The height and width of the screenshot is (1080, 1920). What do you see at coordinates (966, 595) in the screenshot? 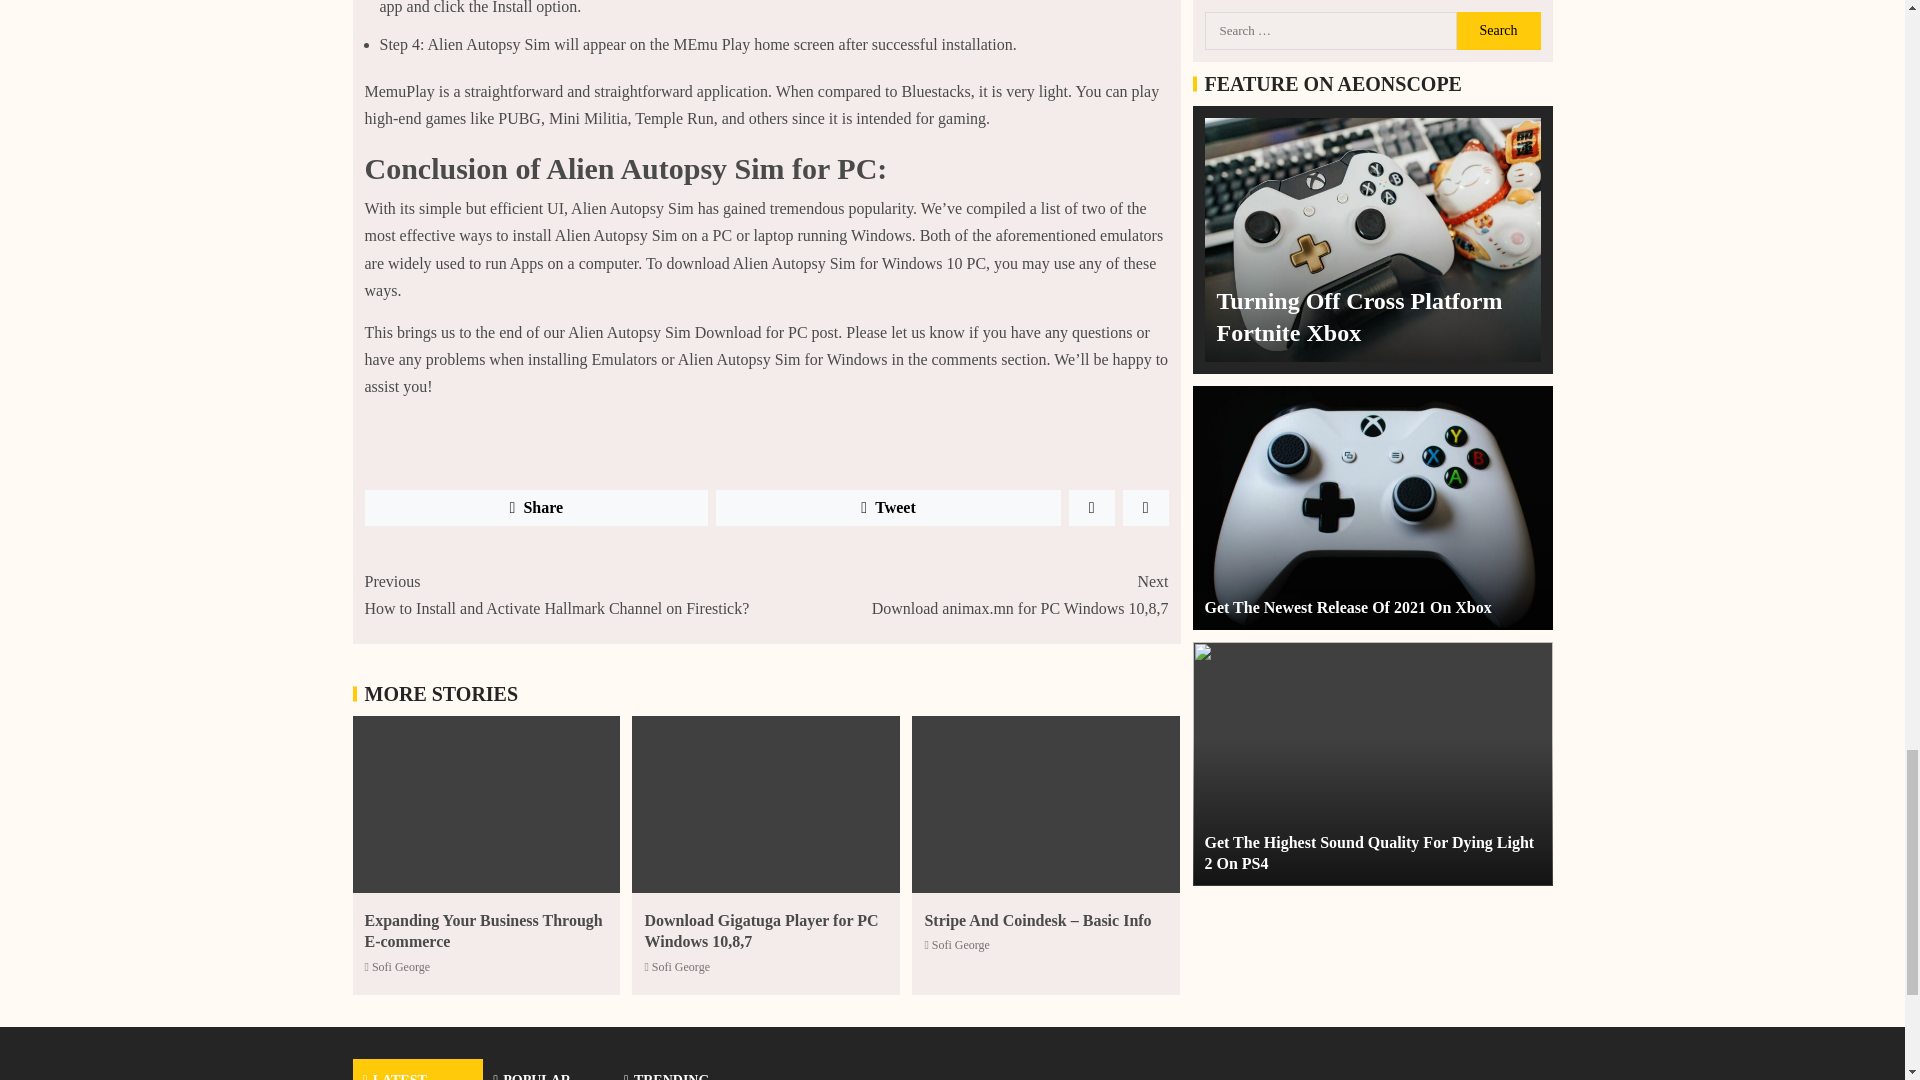
I see `Sofi George` at bounding box center [966, 595].